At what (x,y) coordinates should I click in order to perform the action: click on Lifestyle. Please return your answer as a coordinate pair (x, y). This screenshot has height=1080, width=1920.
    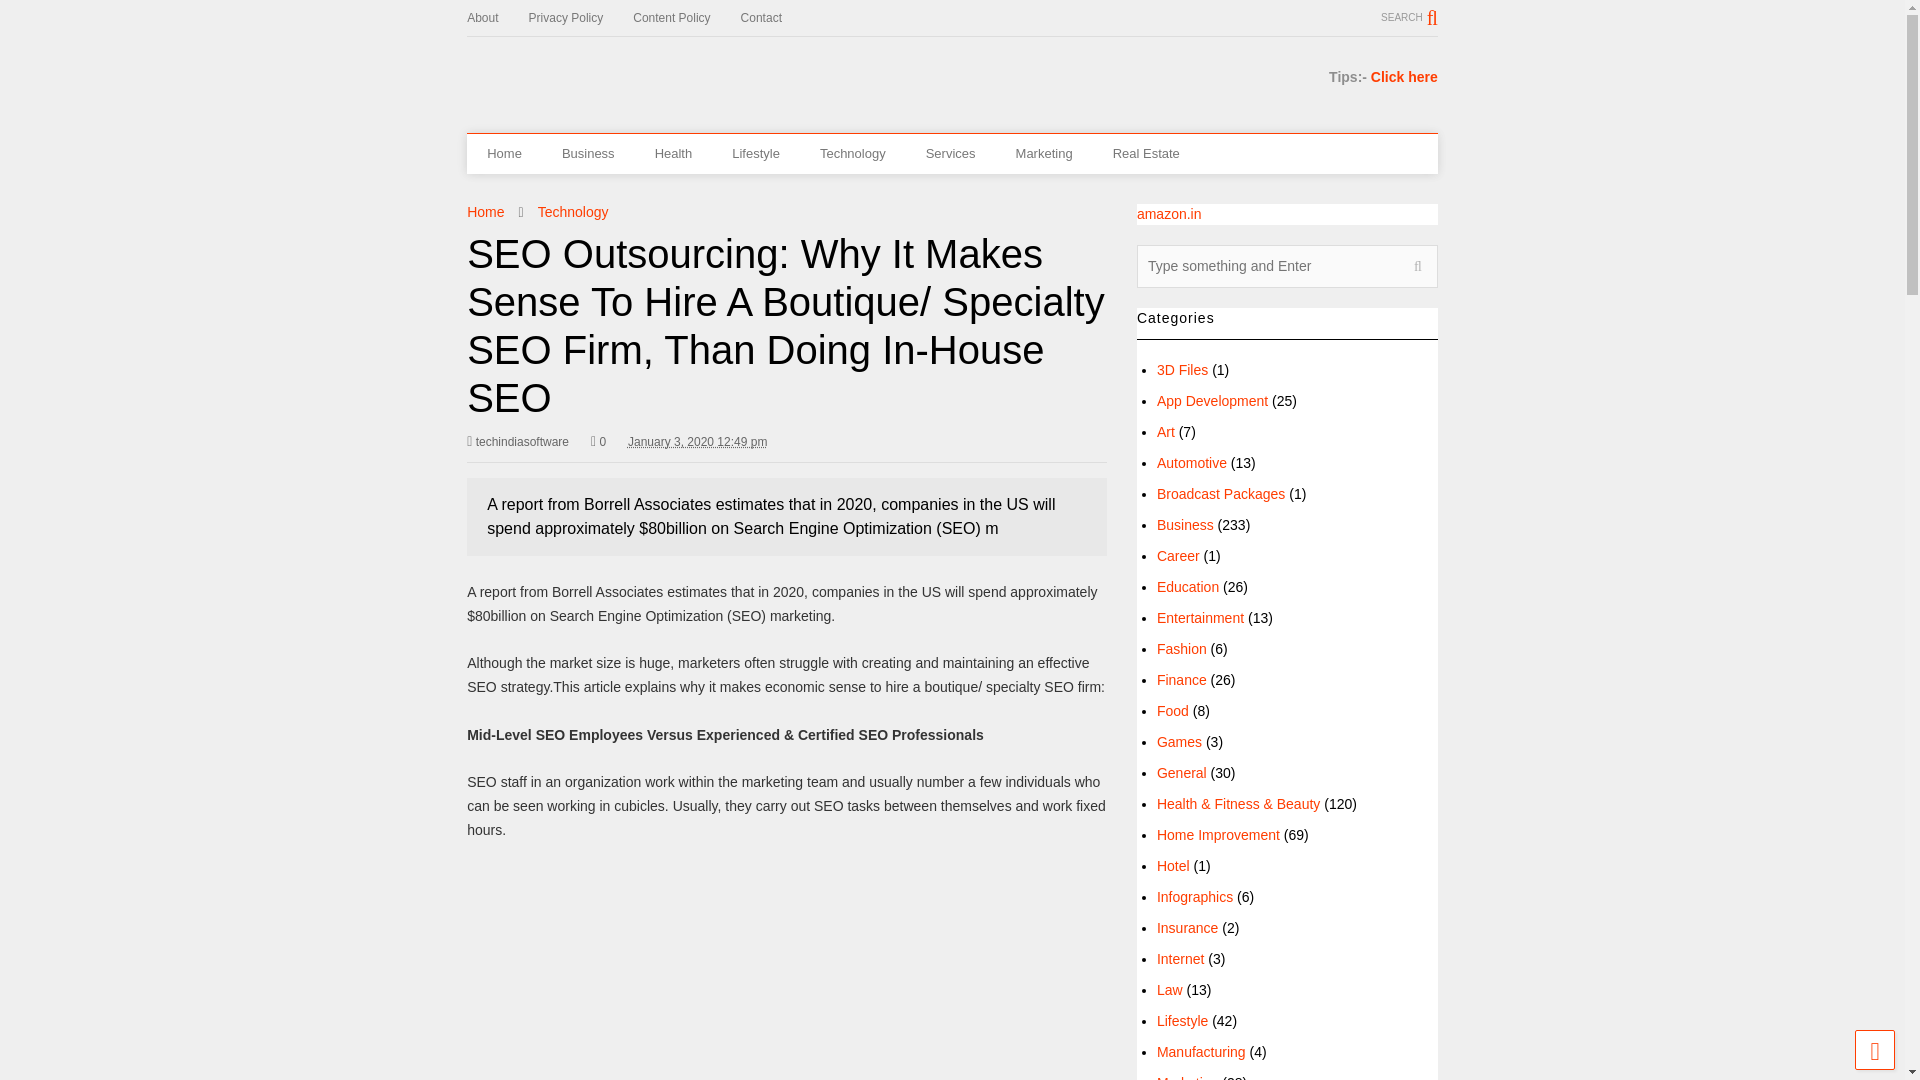
    Looking at the image, I should click on (756, 153).